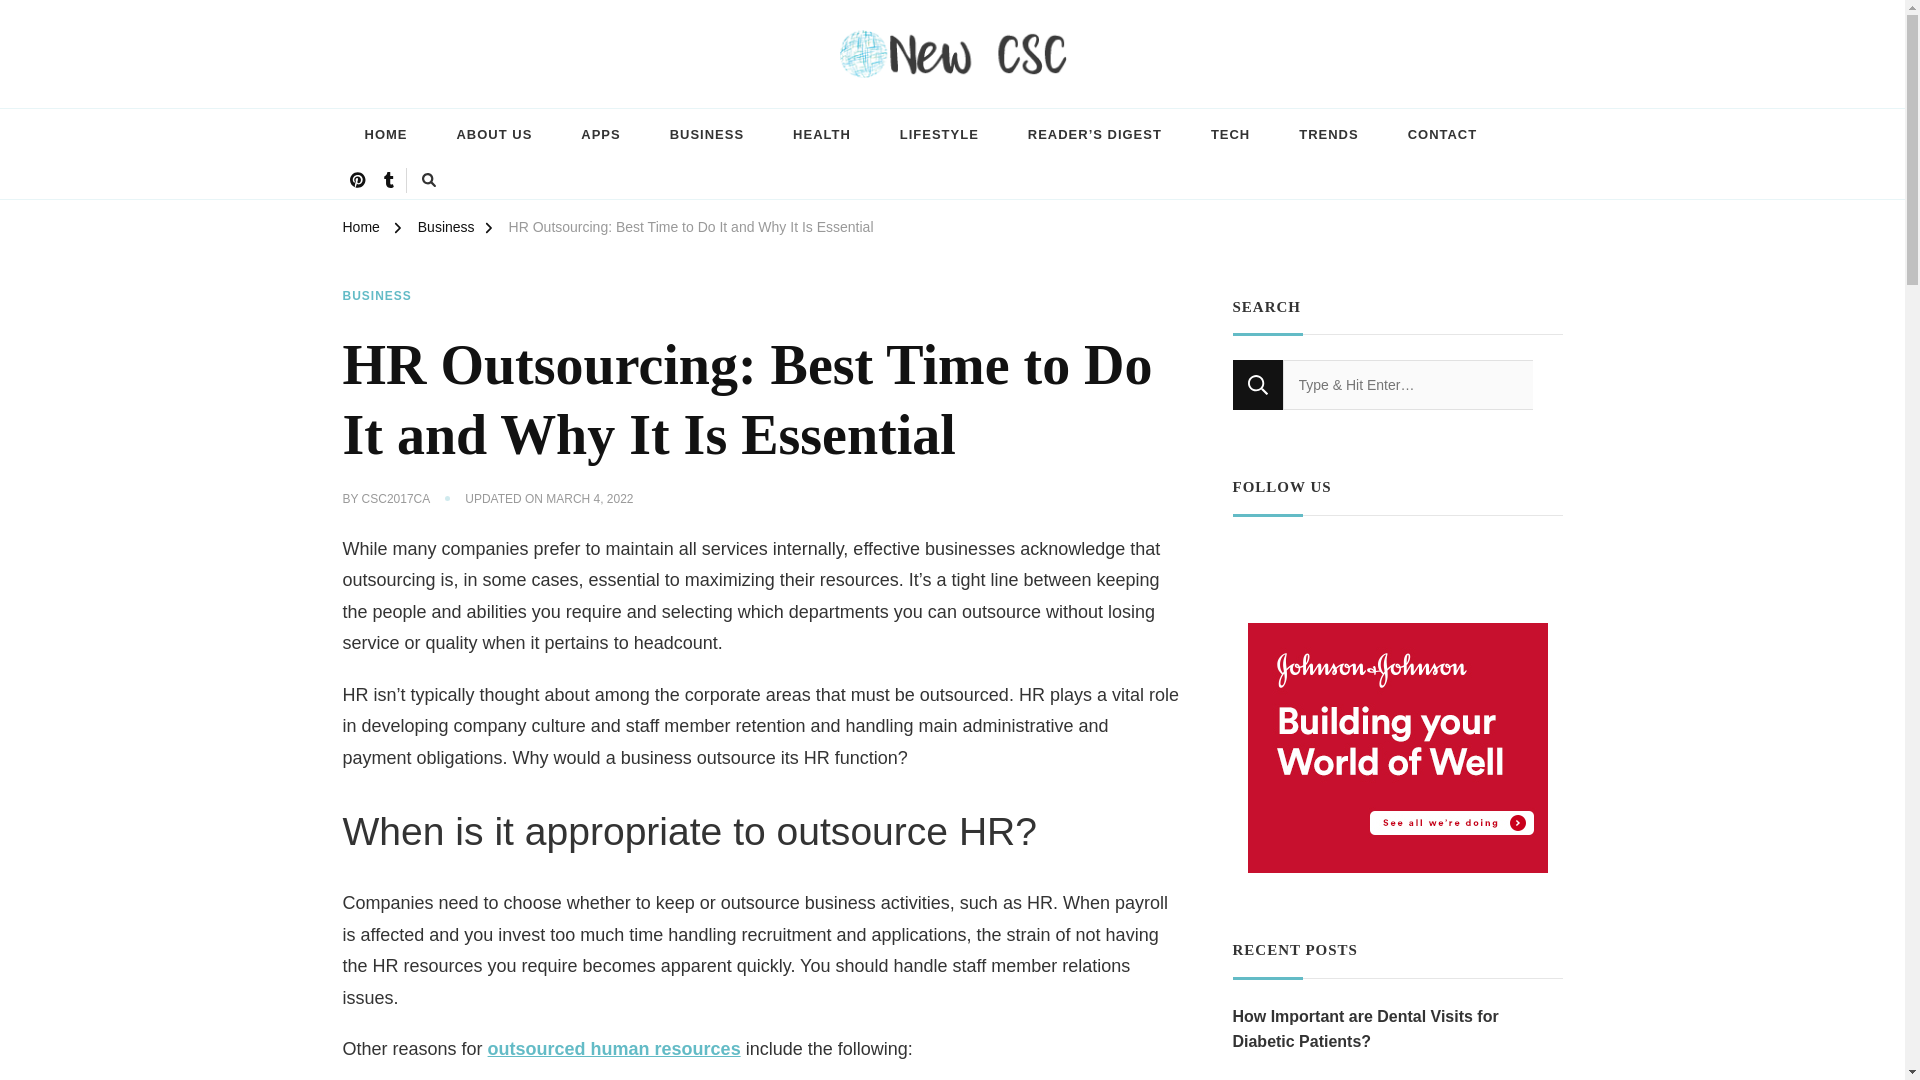 The width and height of the screenshot is (1920, 1080). Describe the element at coordinates (446, 230) in the screenshot. I see `Business` at that location.